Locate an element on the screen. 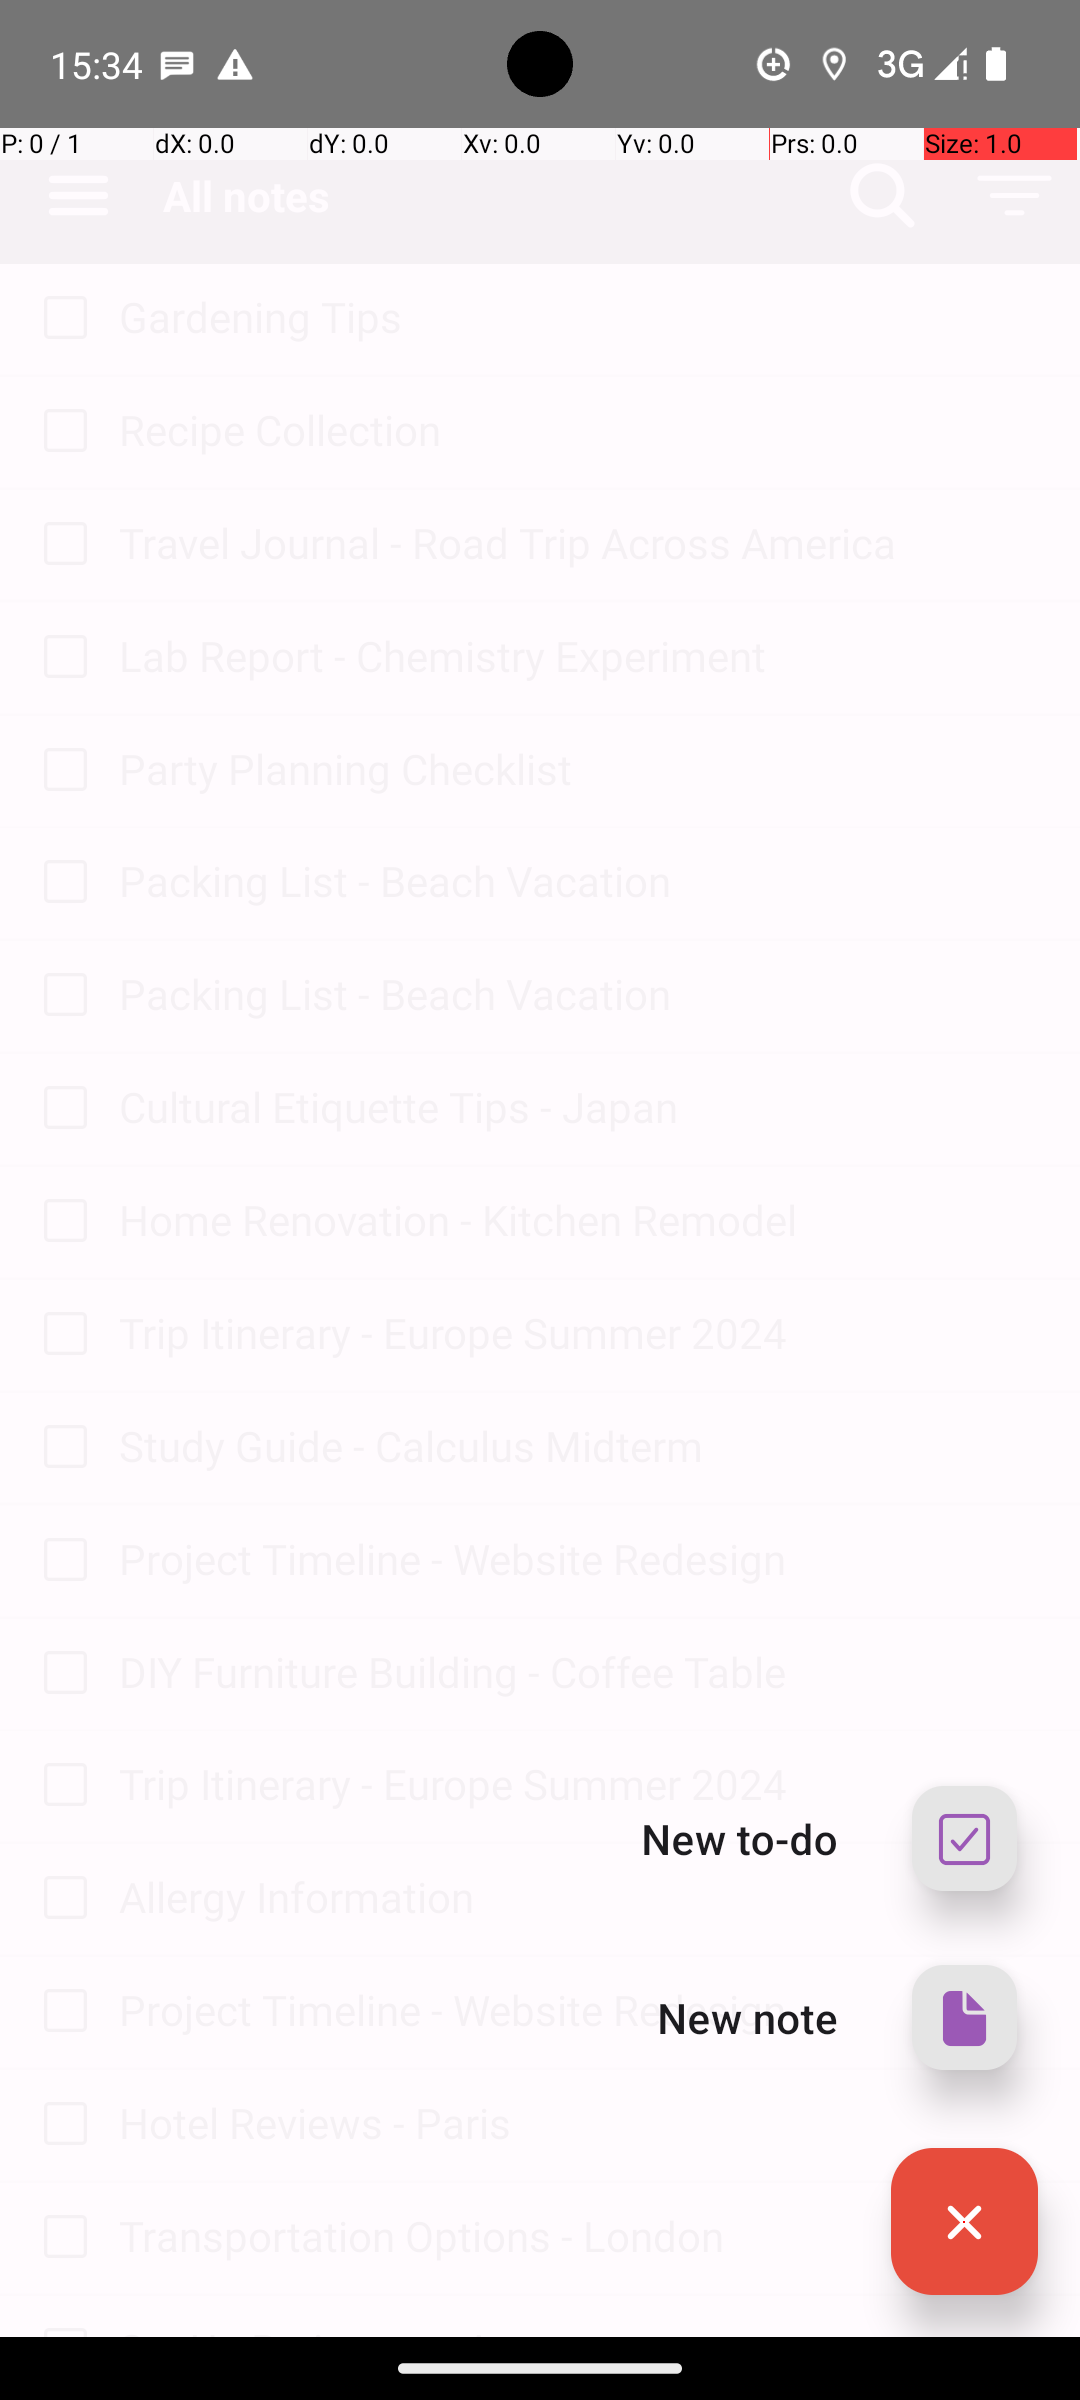 The width and height of the screenshot is (1080, 2400). Cultural Etiquette Tips - Japan is located at coordinates (580, 1106).